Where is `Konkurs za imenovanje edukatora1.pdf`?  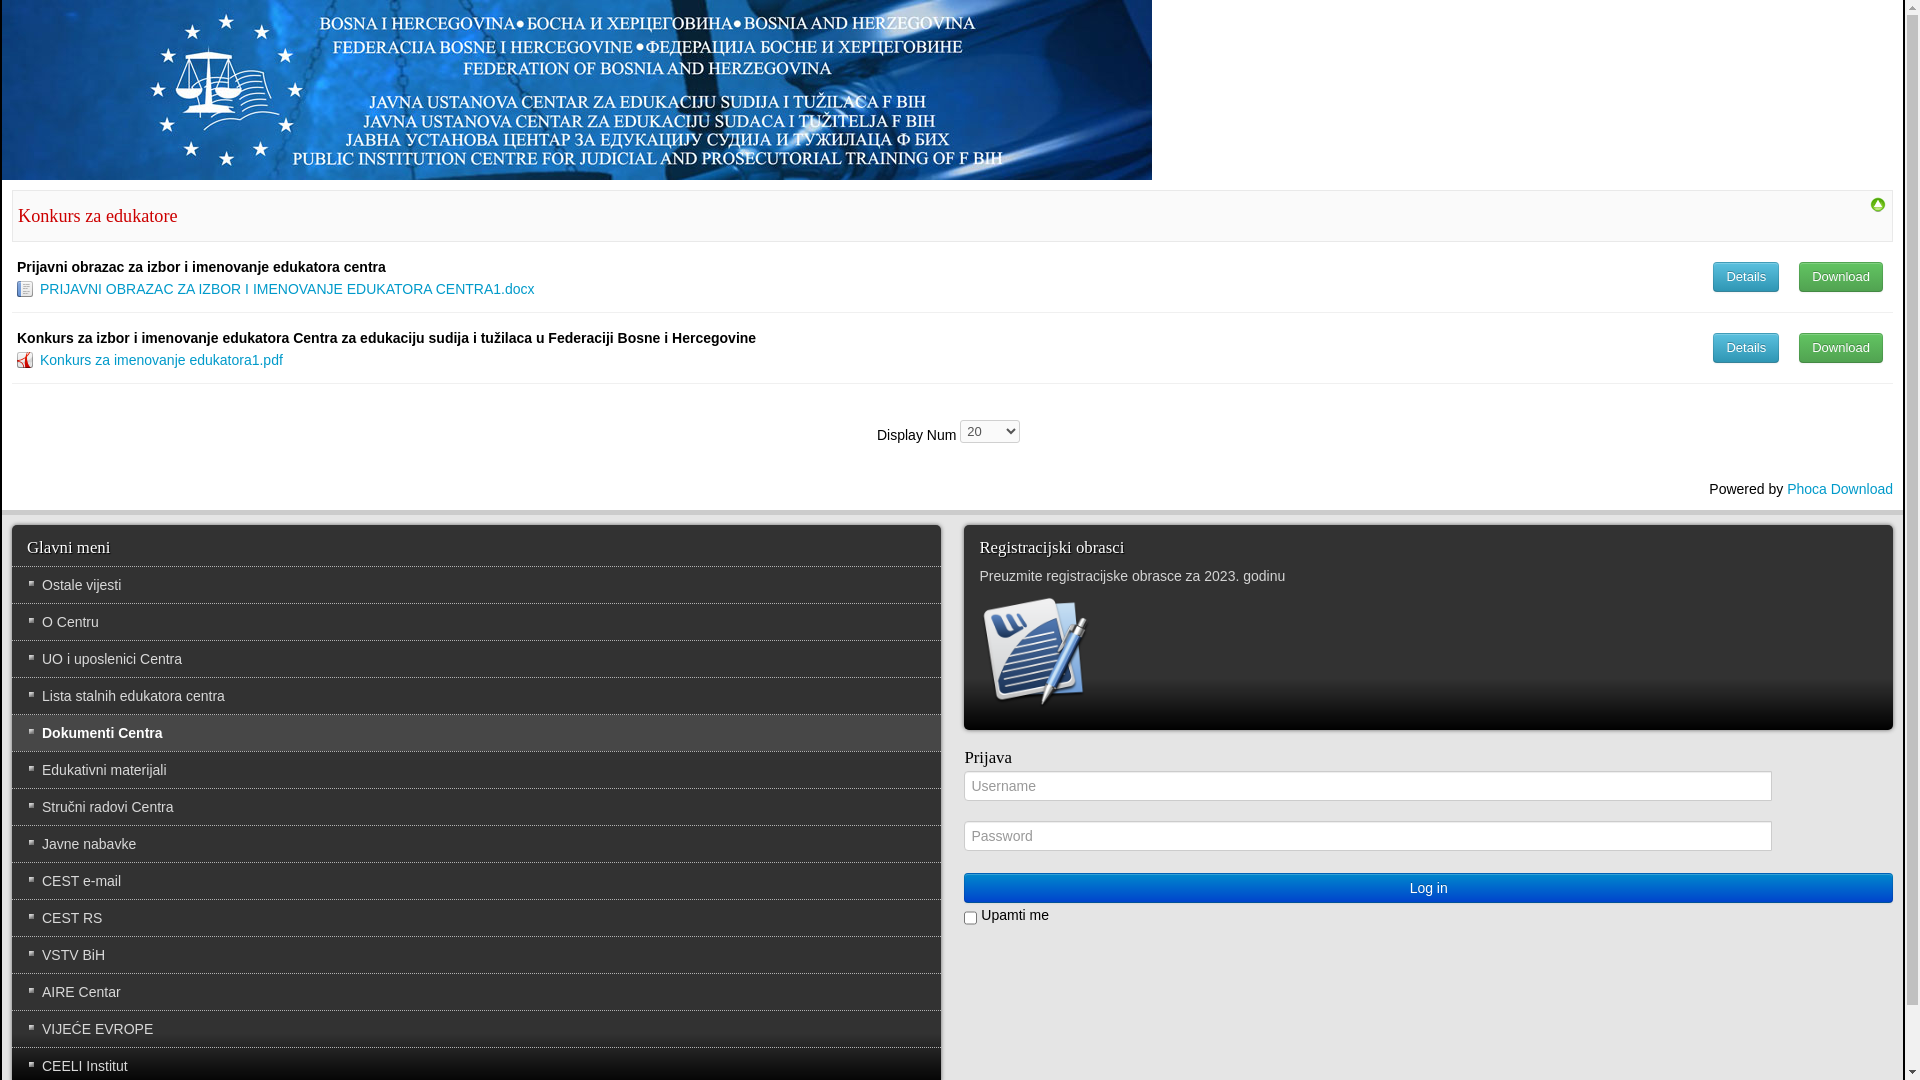 Konkurs za imenovanje edukatora1.pdf is located at coordinates (162, 360).